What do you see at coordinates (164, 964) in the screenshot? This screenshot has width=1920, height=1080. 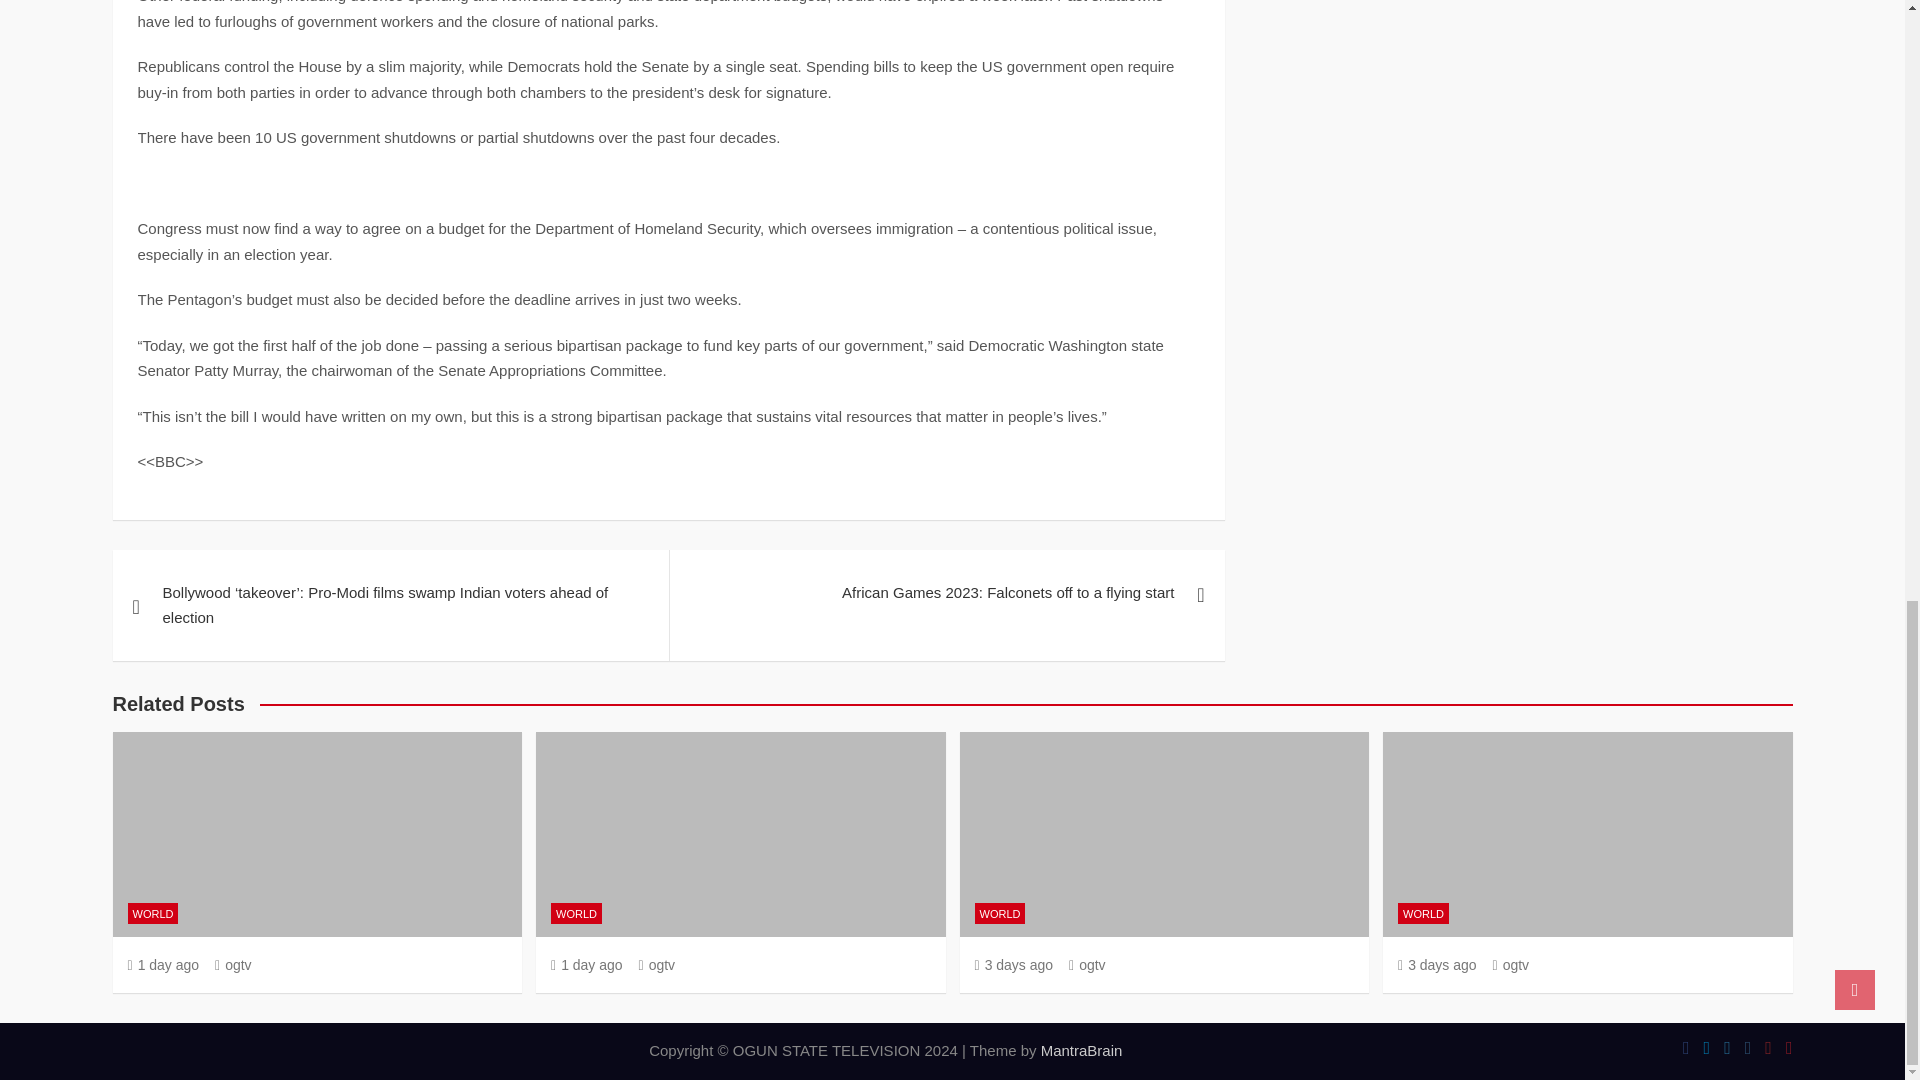 I see `1 day ago` at bounding box center [164, 964].